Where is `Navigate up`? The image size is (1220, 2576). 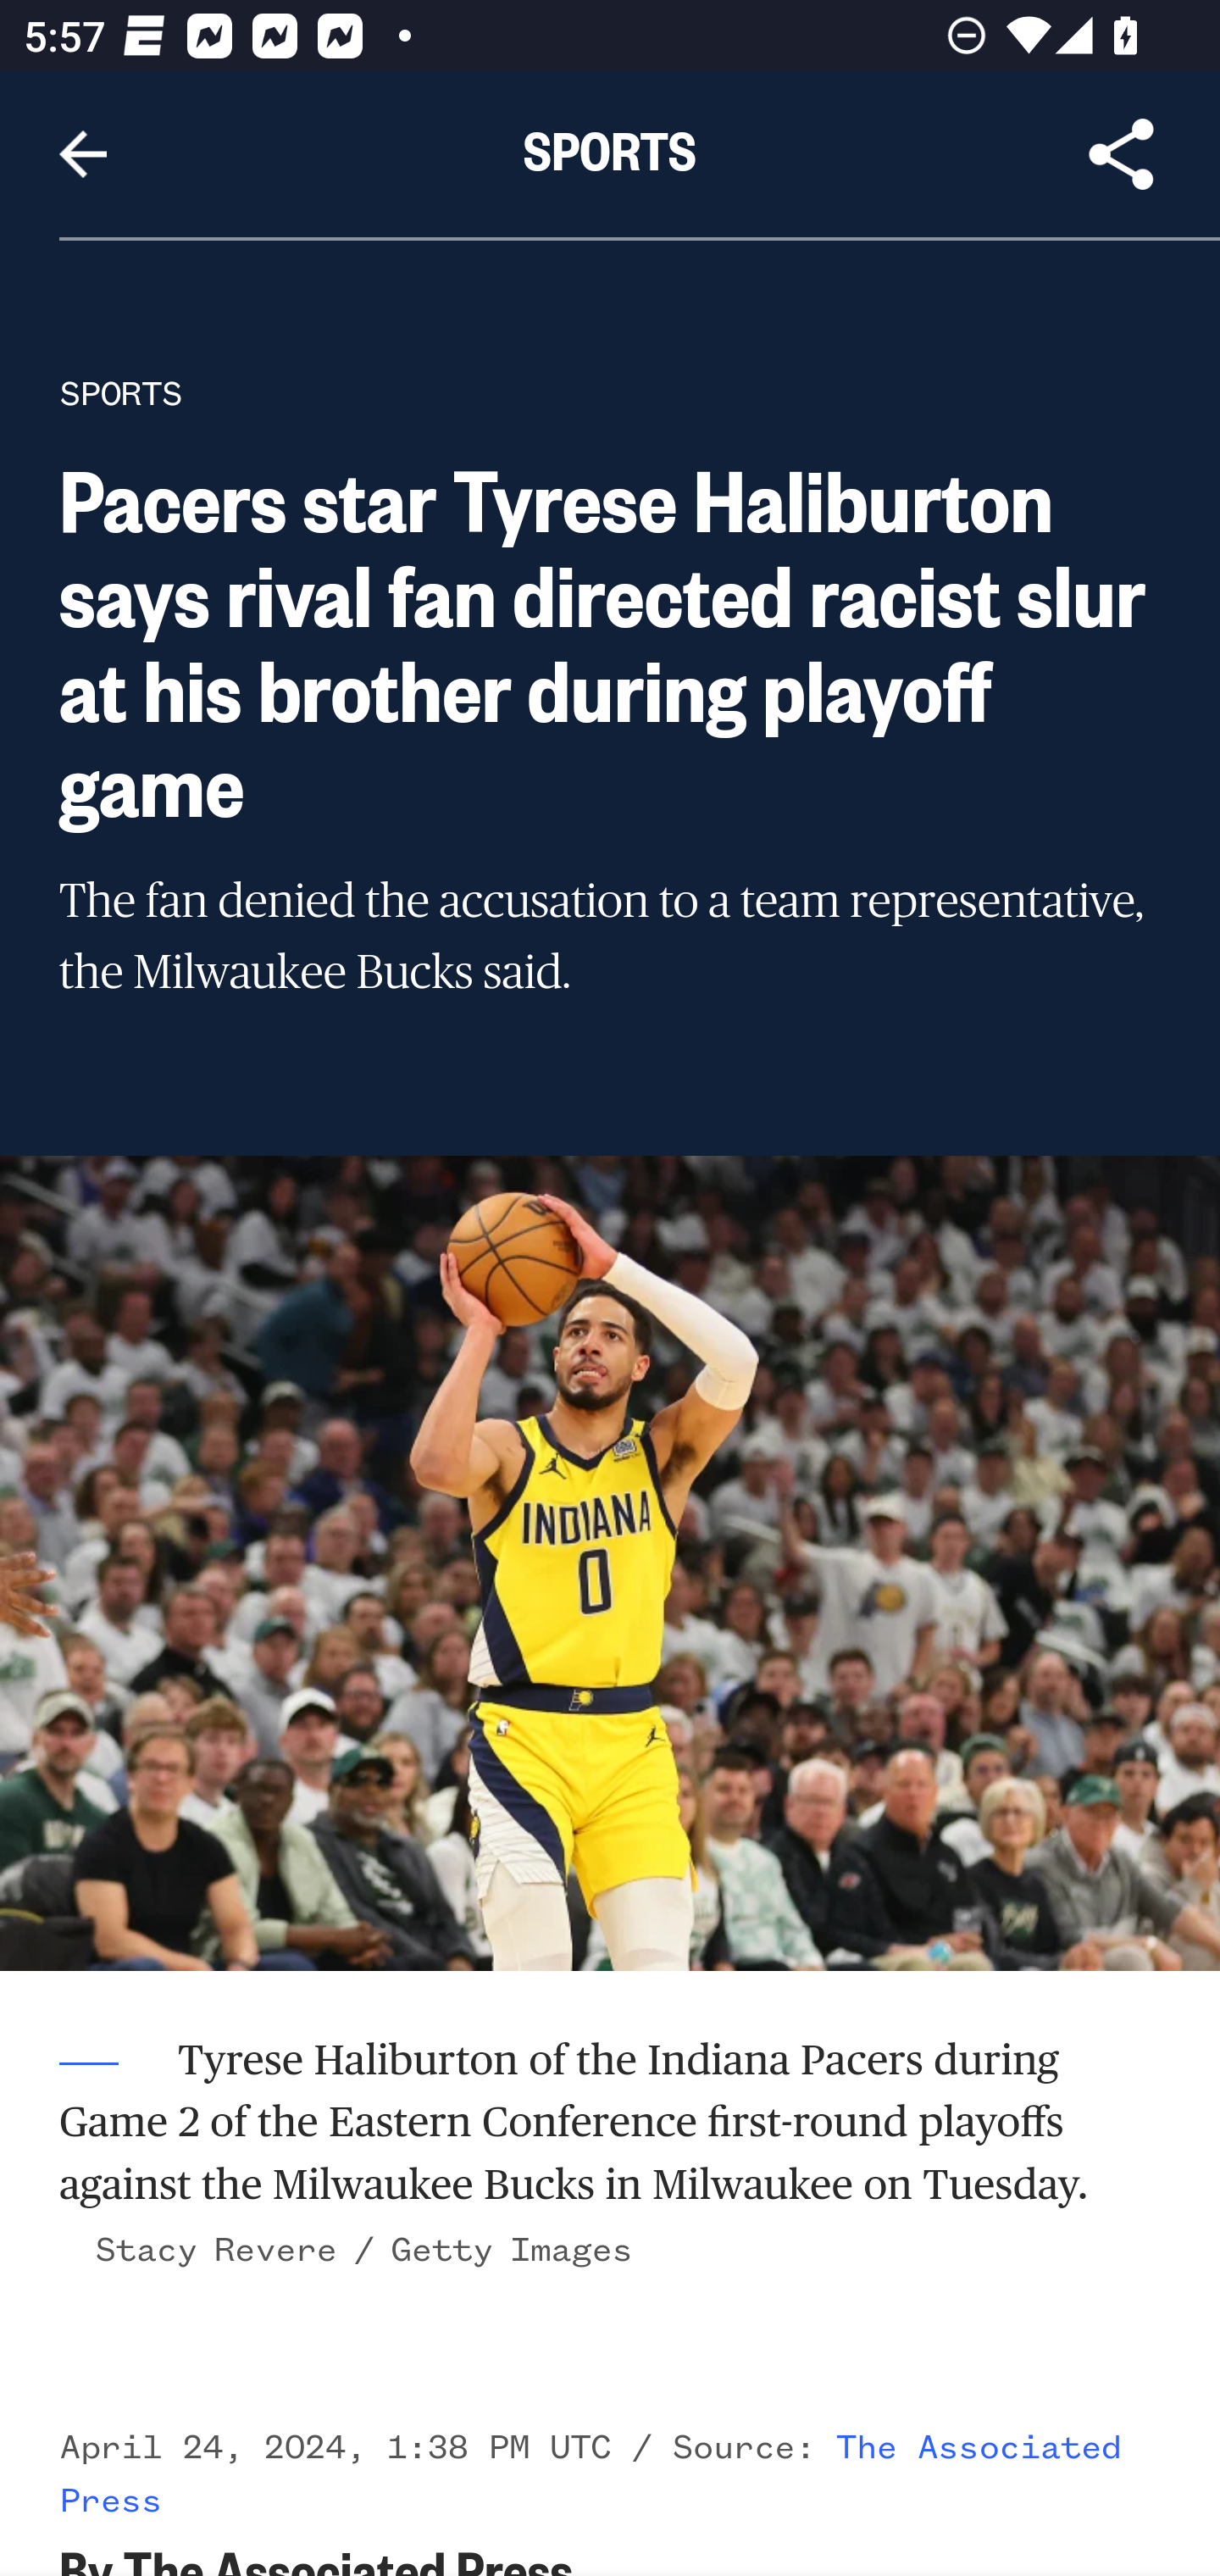
Navigate up is located at coordinates (83, 154).